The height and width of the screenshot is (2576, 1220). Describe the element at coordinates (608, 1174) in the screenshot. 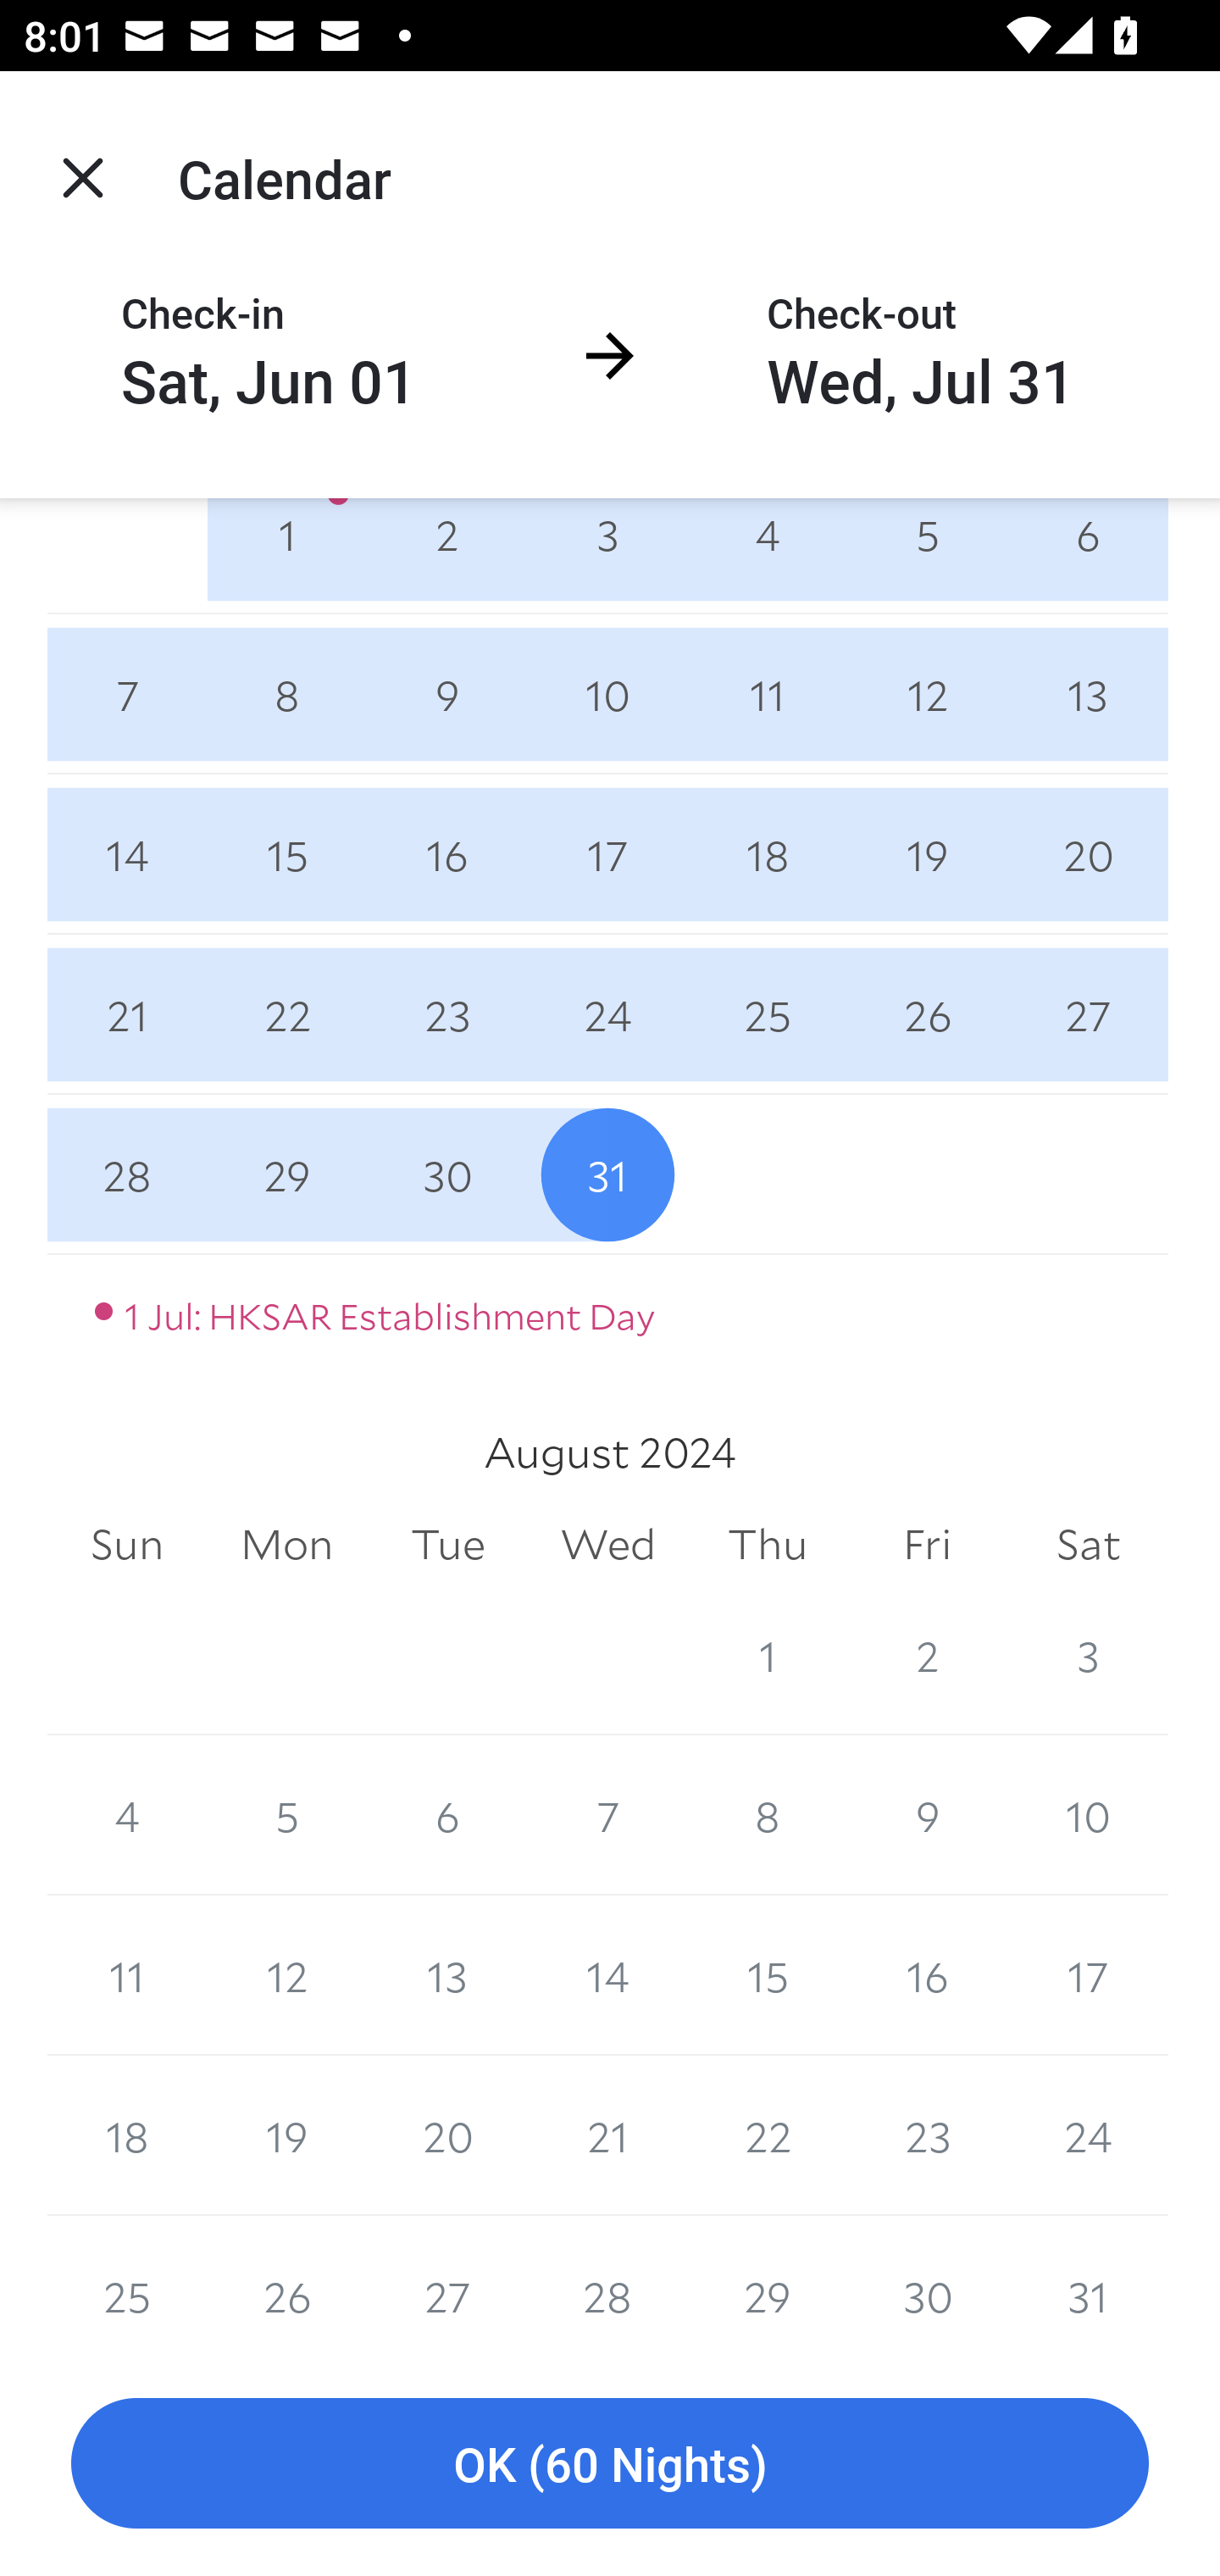

I see `31 31 July 2024` at that location.